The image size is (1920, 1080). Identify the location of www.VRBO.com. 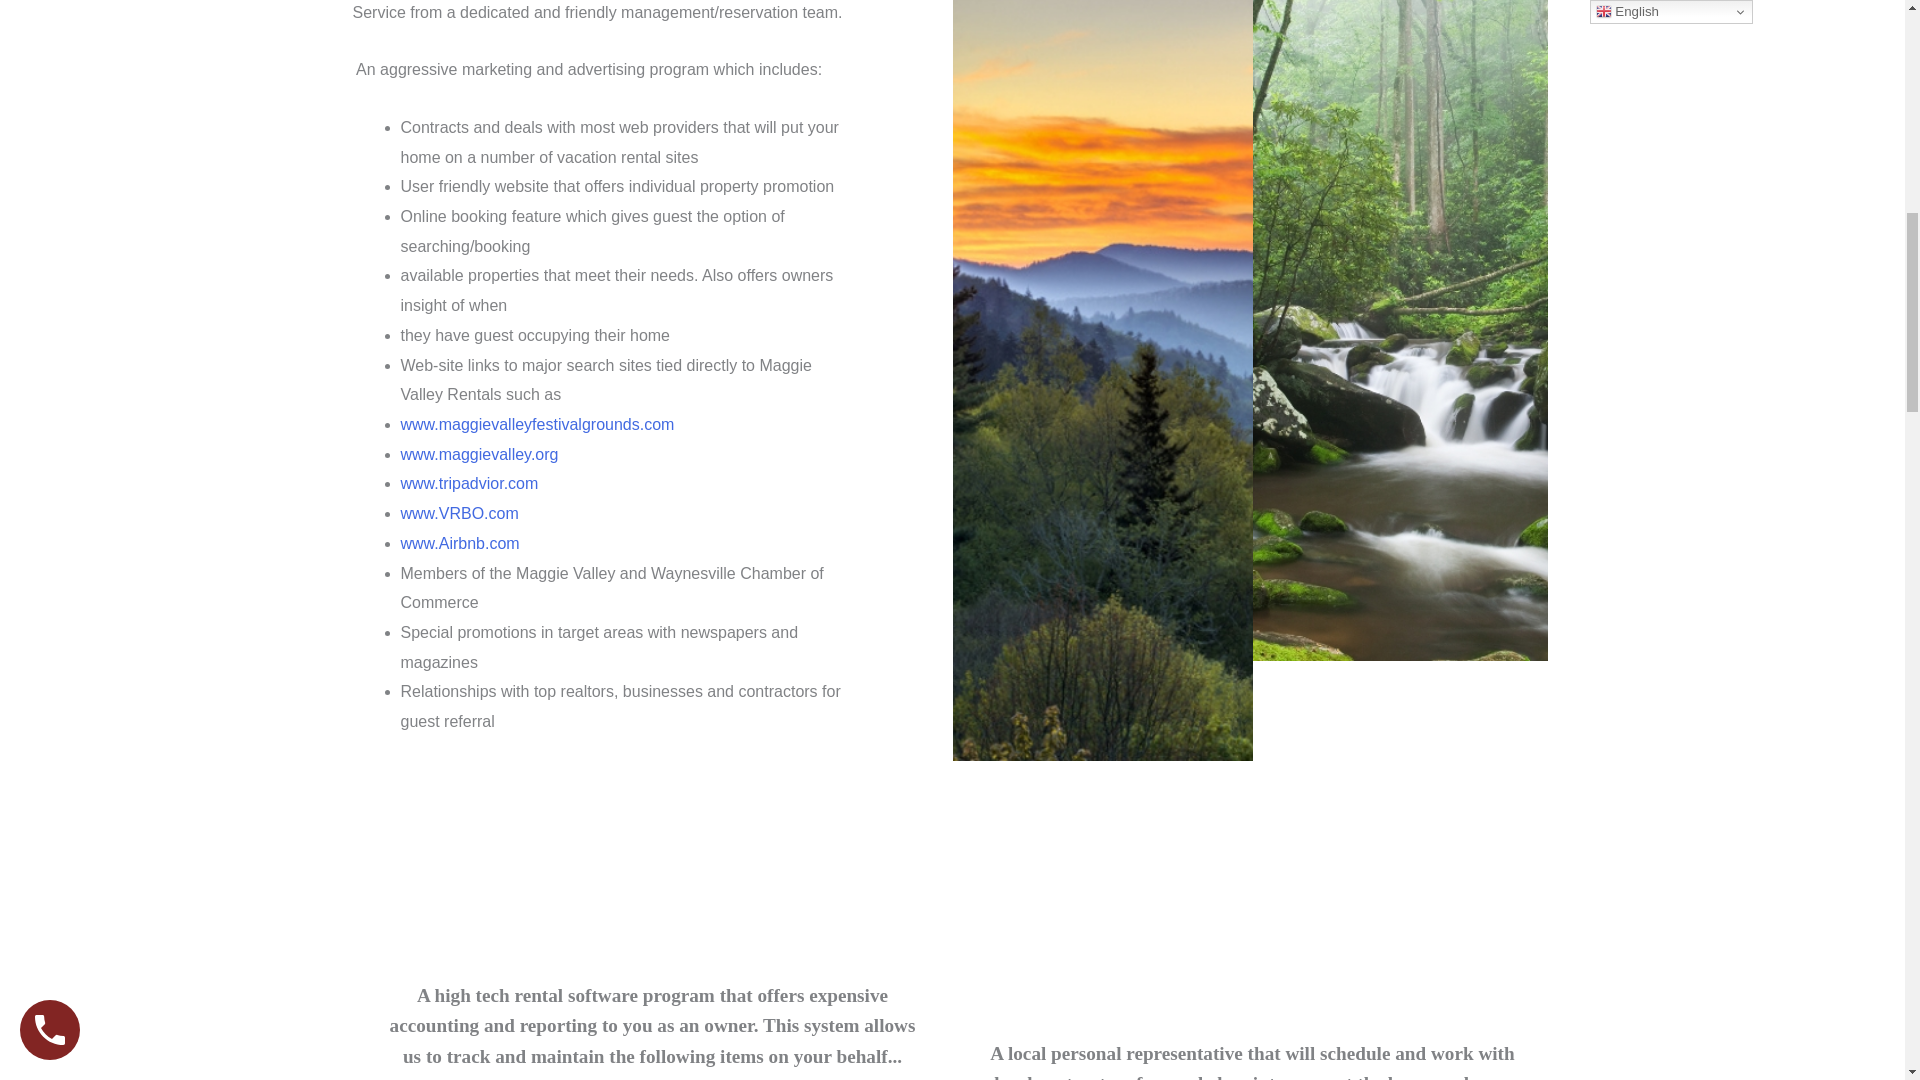
(458, 513).